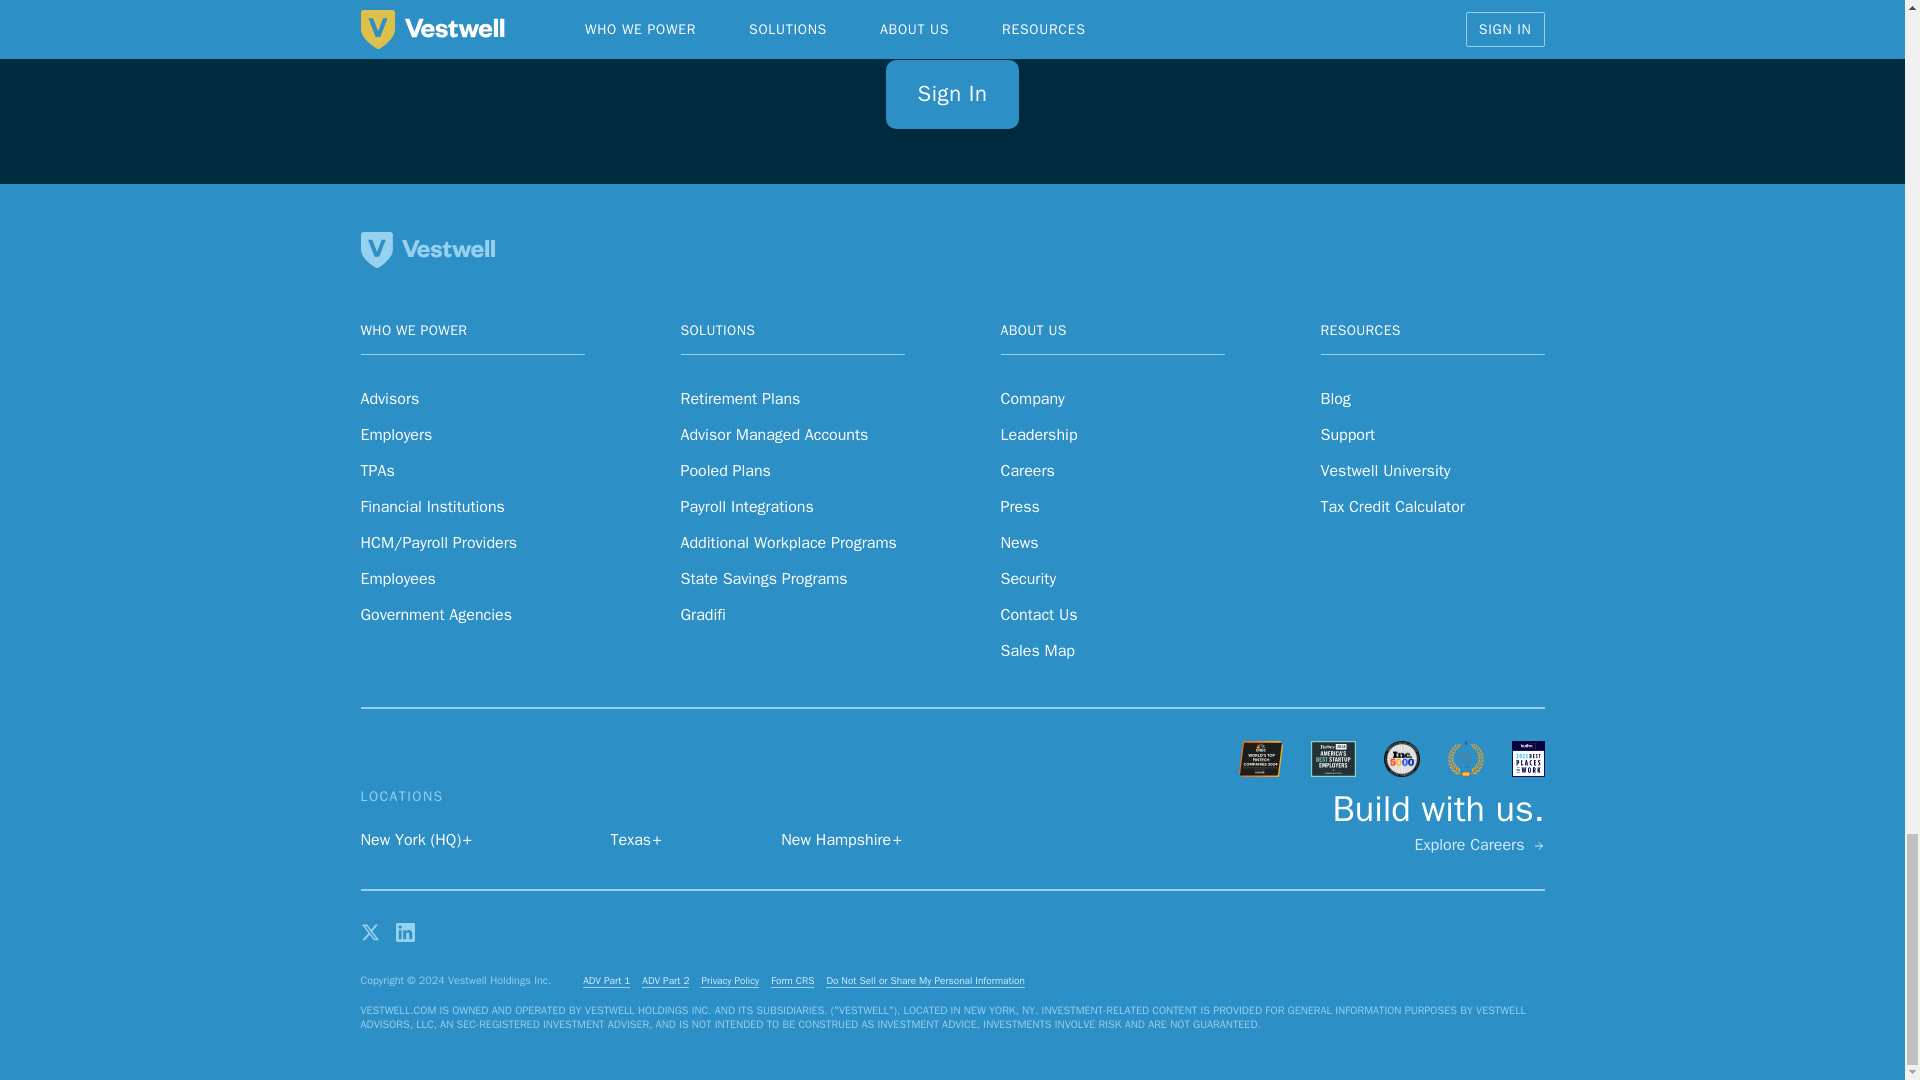 Image resolution: width=1920 pixels, height=1080 pixels. I want to click on Contact Us, so click(1038, 614).